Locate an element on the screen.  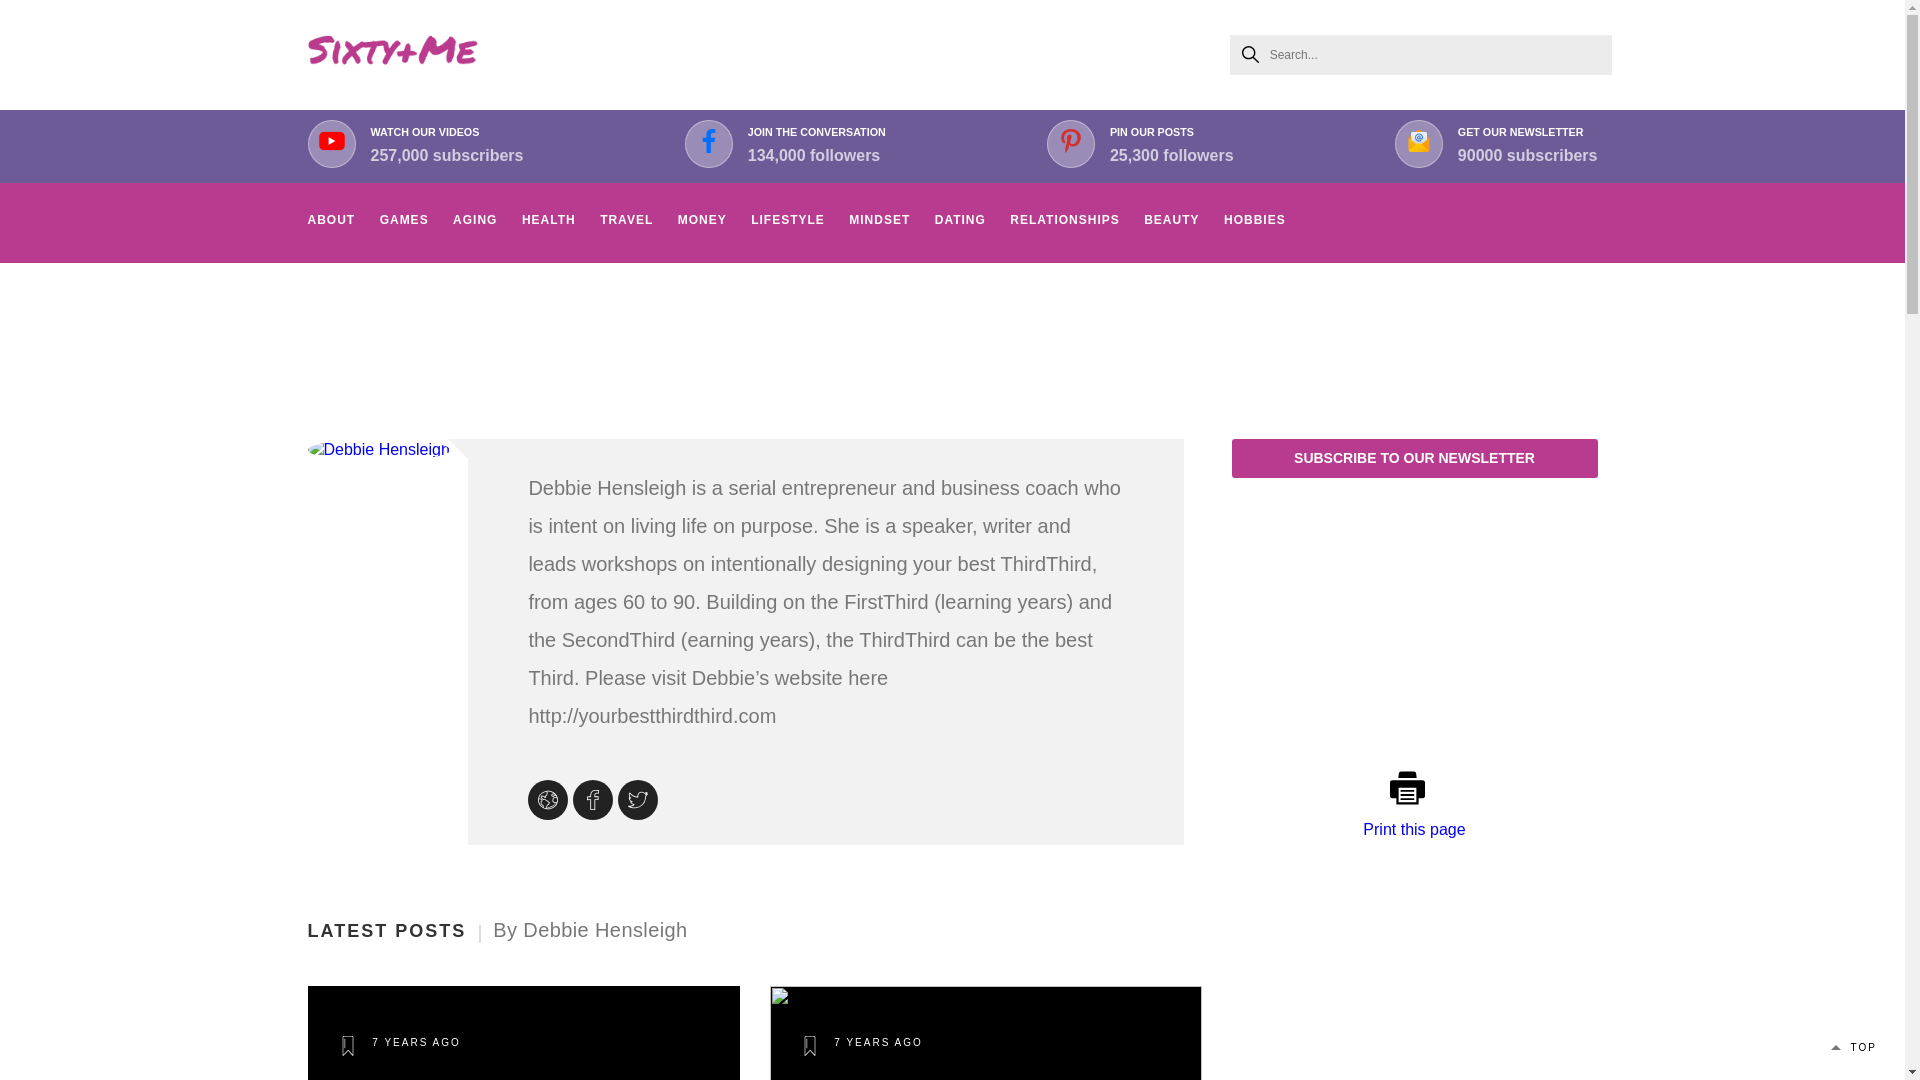
Twitter is located at coordinates (640, 802).